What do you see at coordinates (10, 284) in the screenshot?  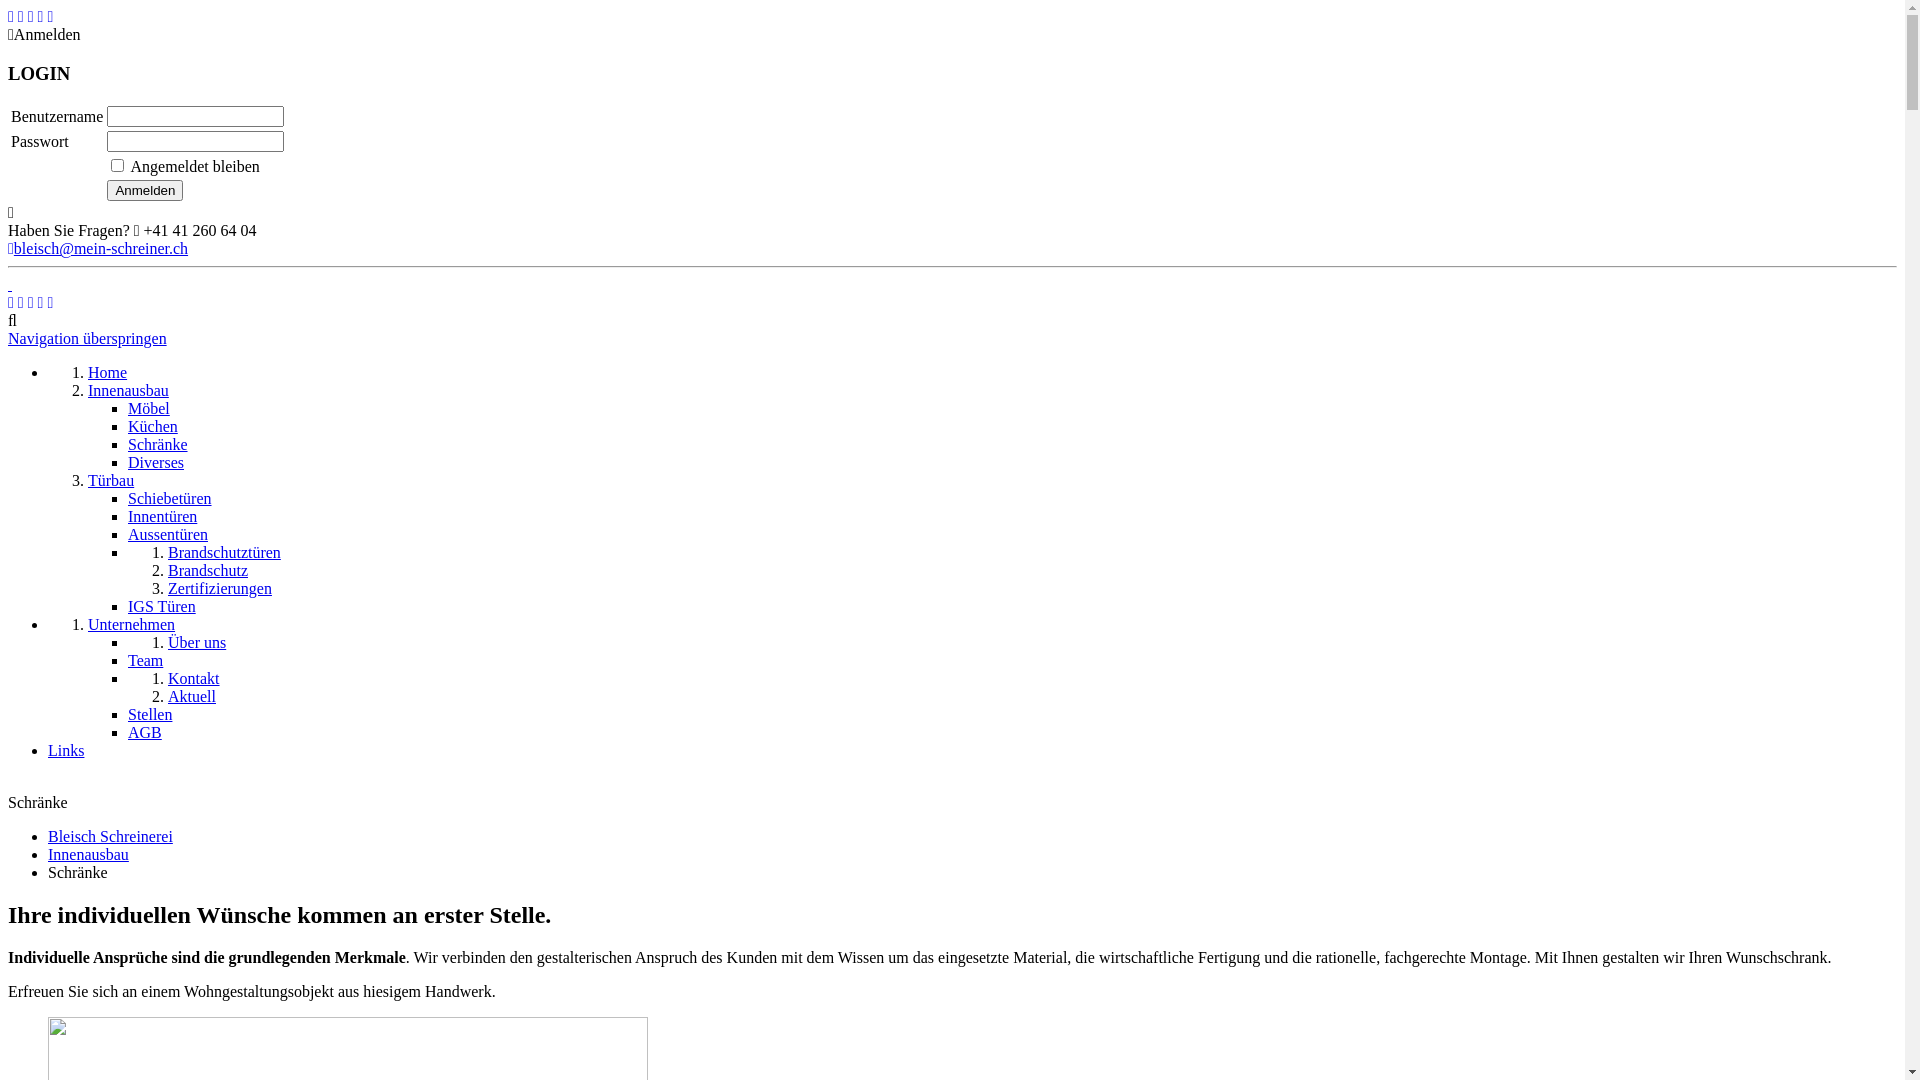 I see ` ` at bounding box center [10, 284].